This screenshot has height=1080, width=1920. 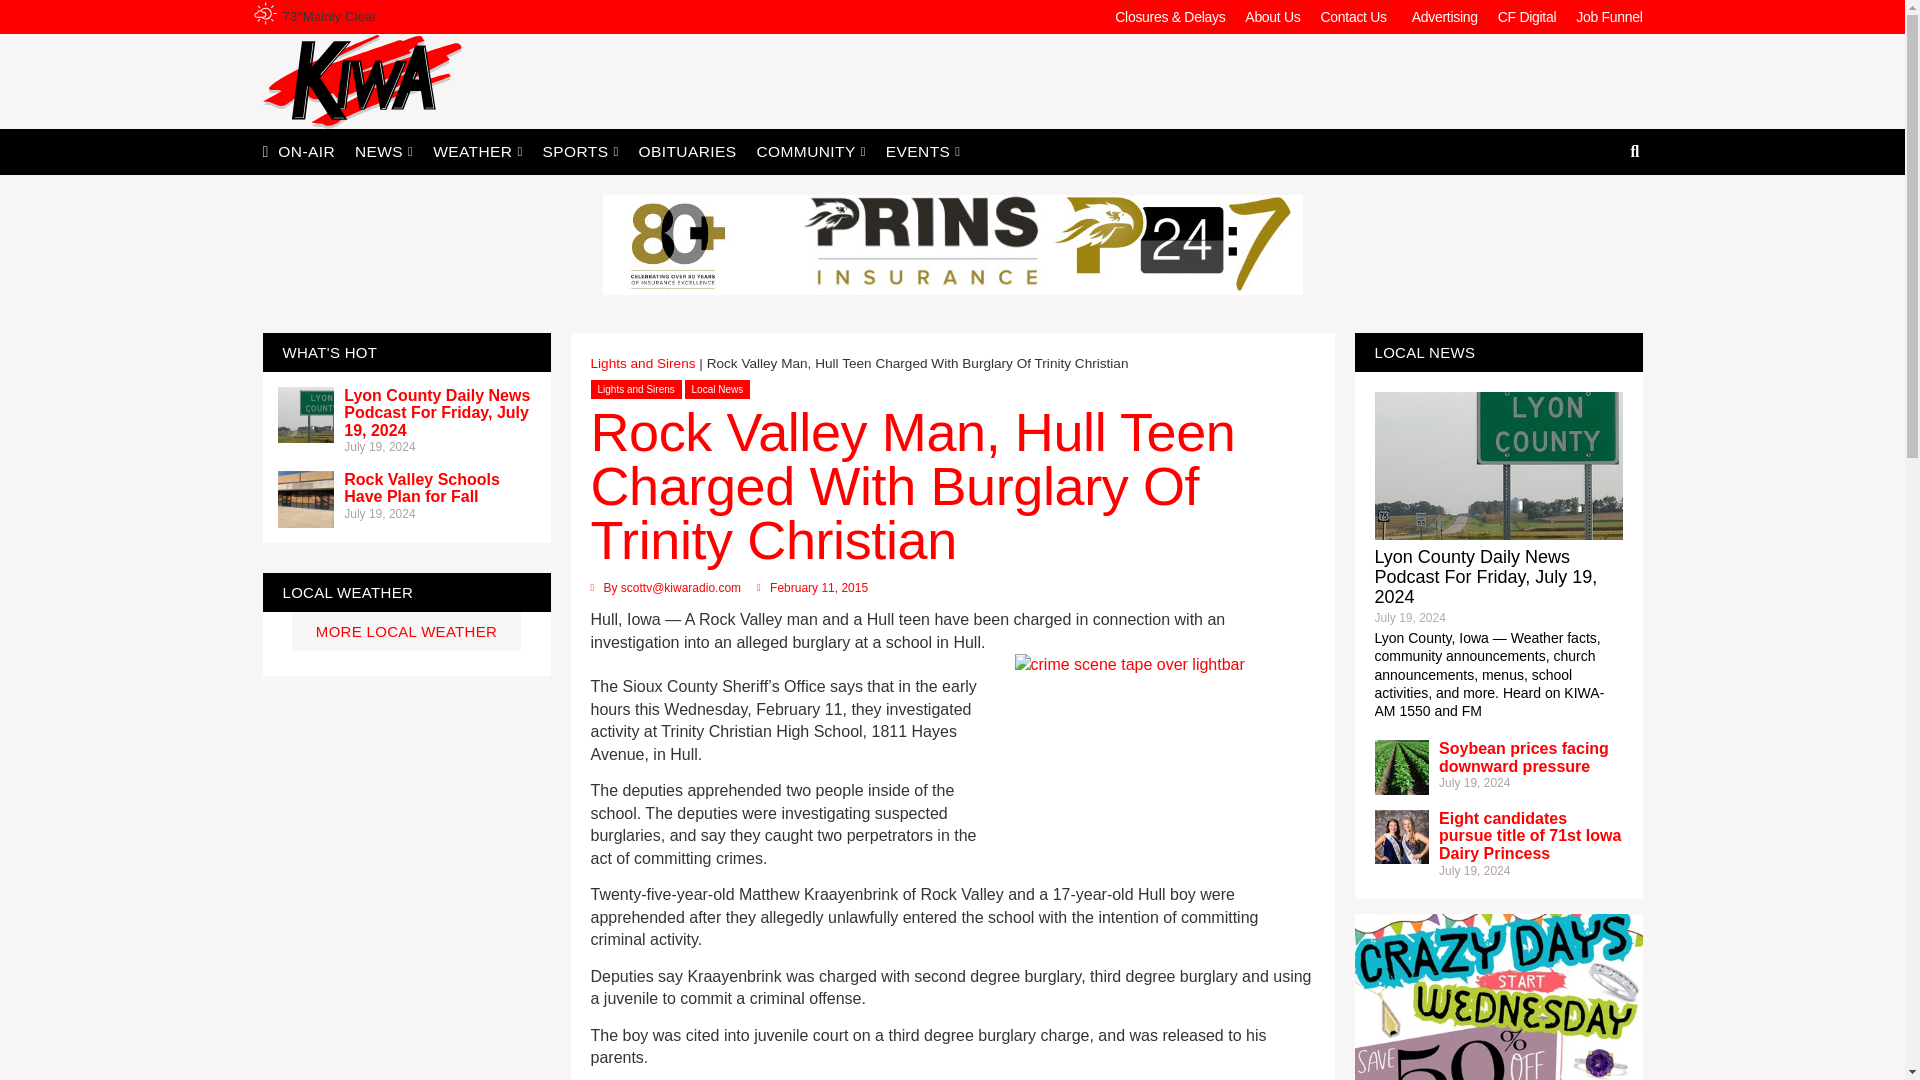 I want to click on OBITUARIES, so click(x=688, y=150).